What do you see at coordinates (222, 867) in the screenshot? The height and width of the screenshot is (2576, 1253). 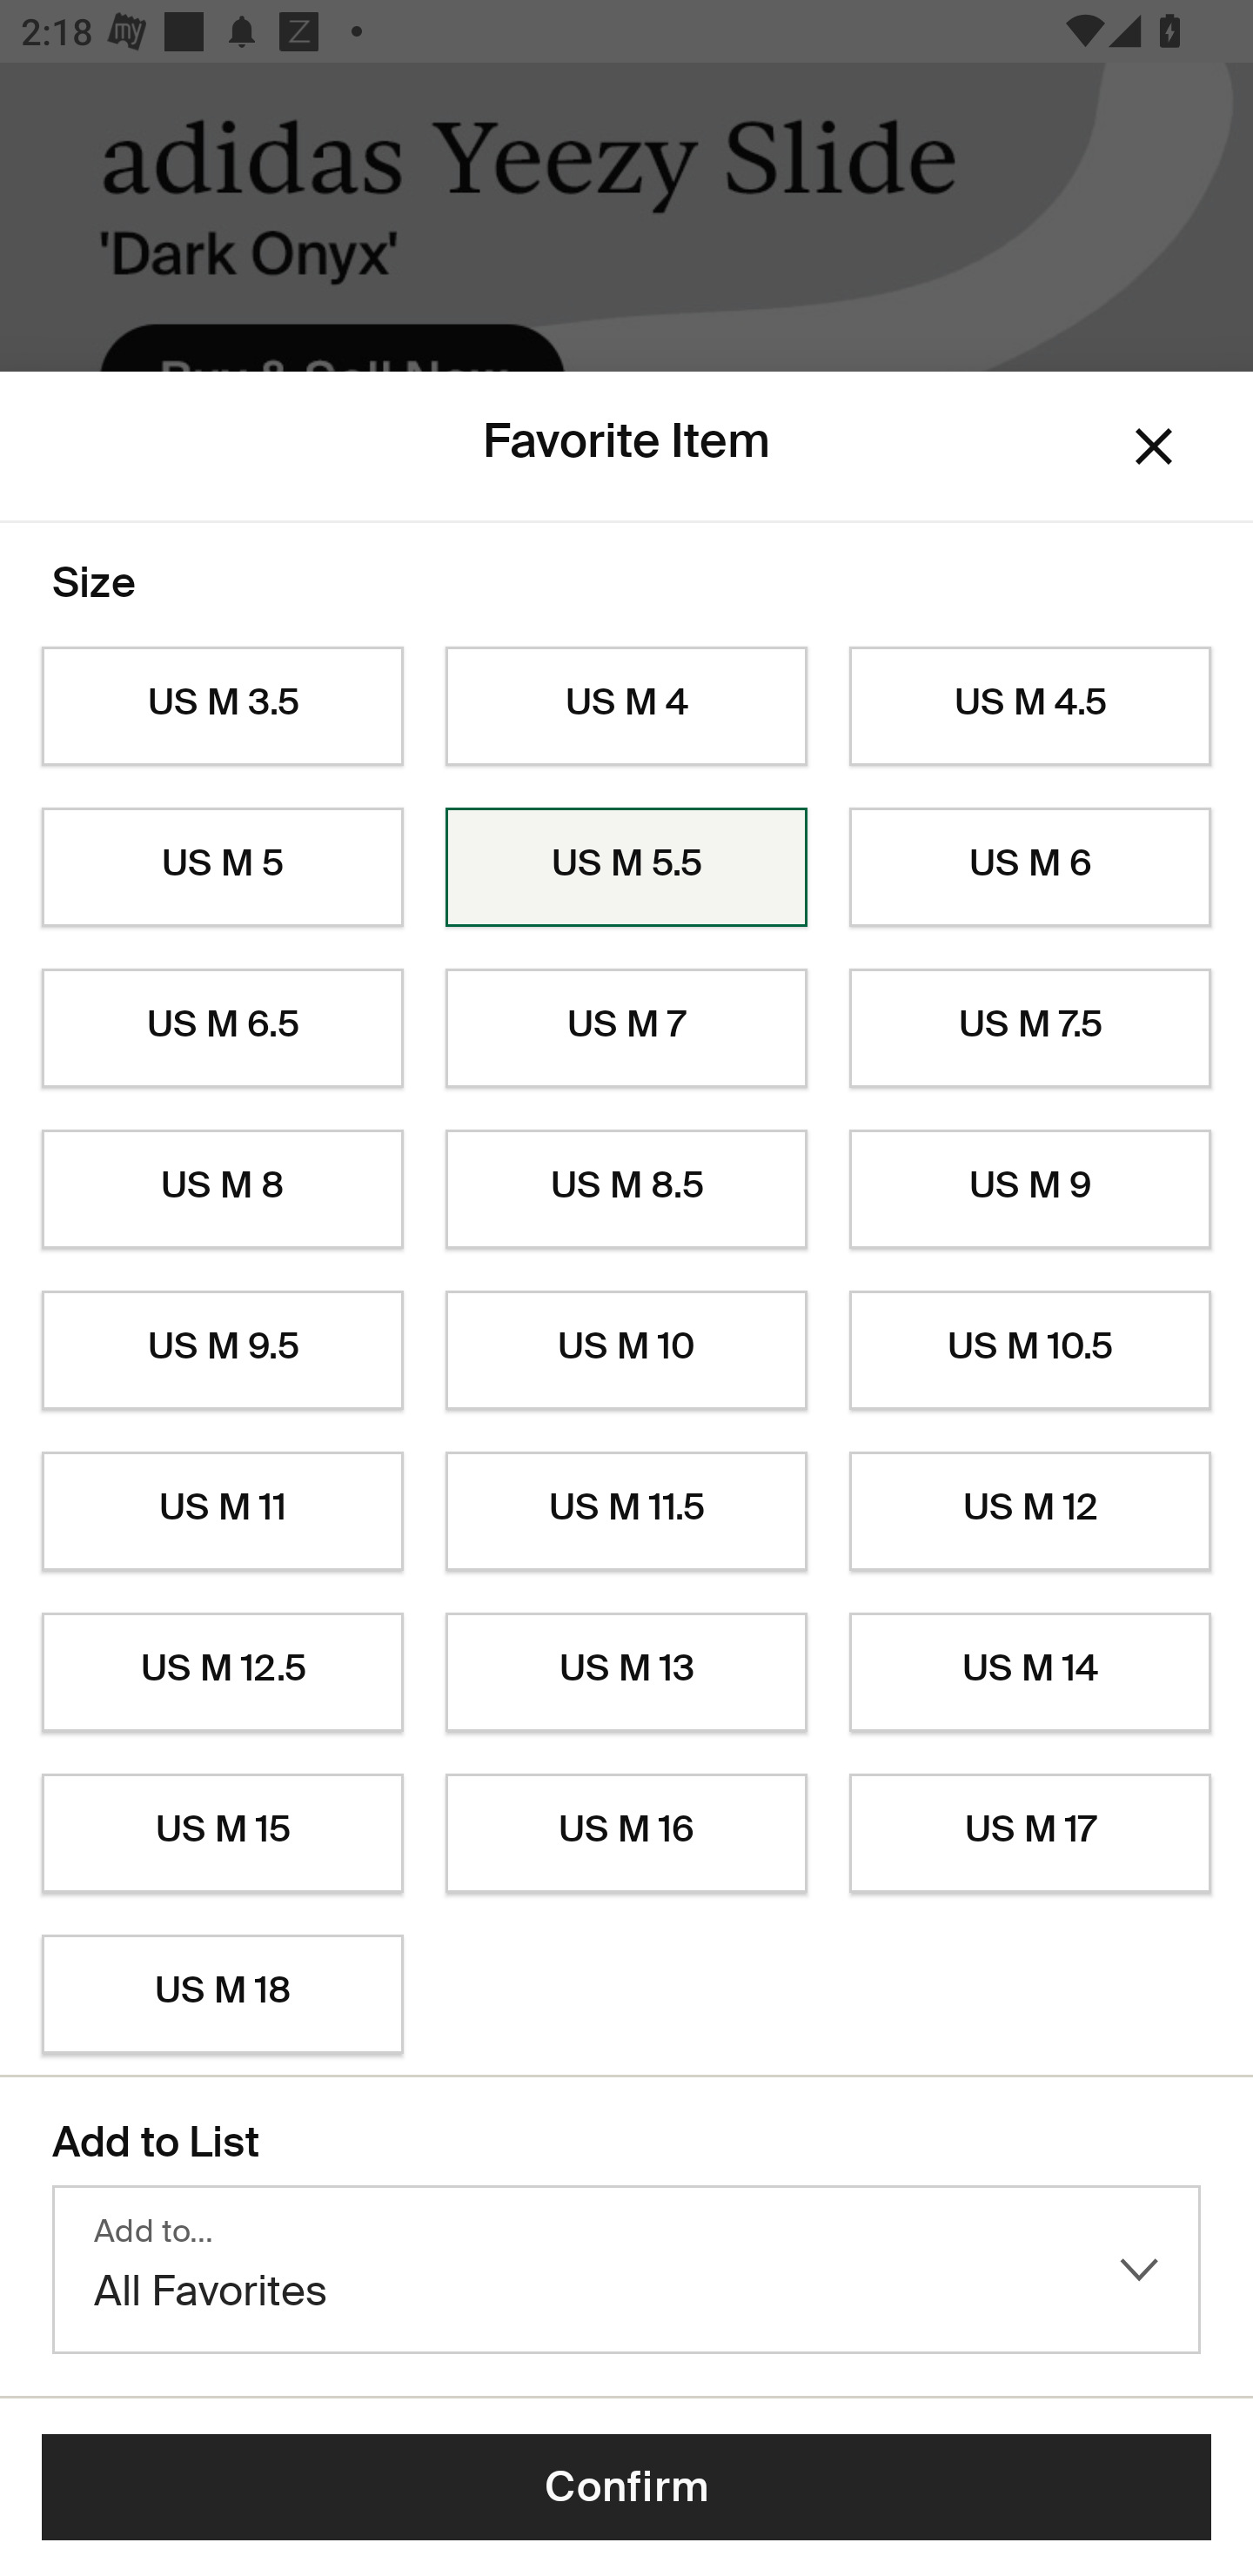 I see `US M 5` at bounding box center [222, 867].